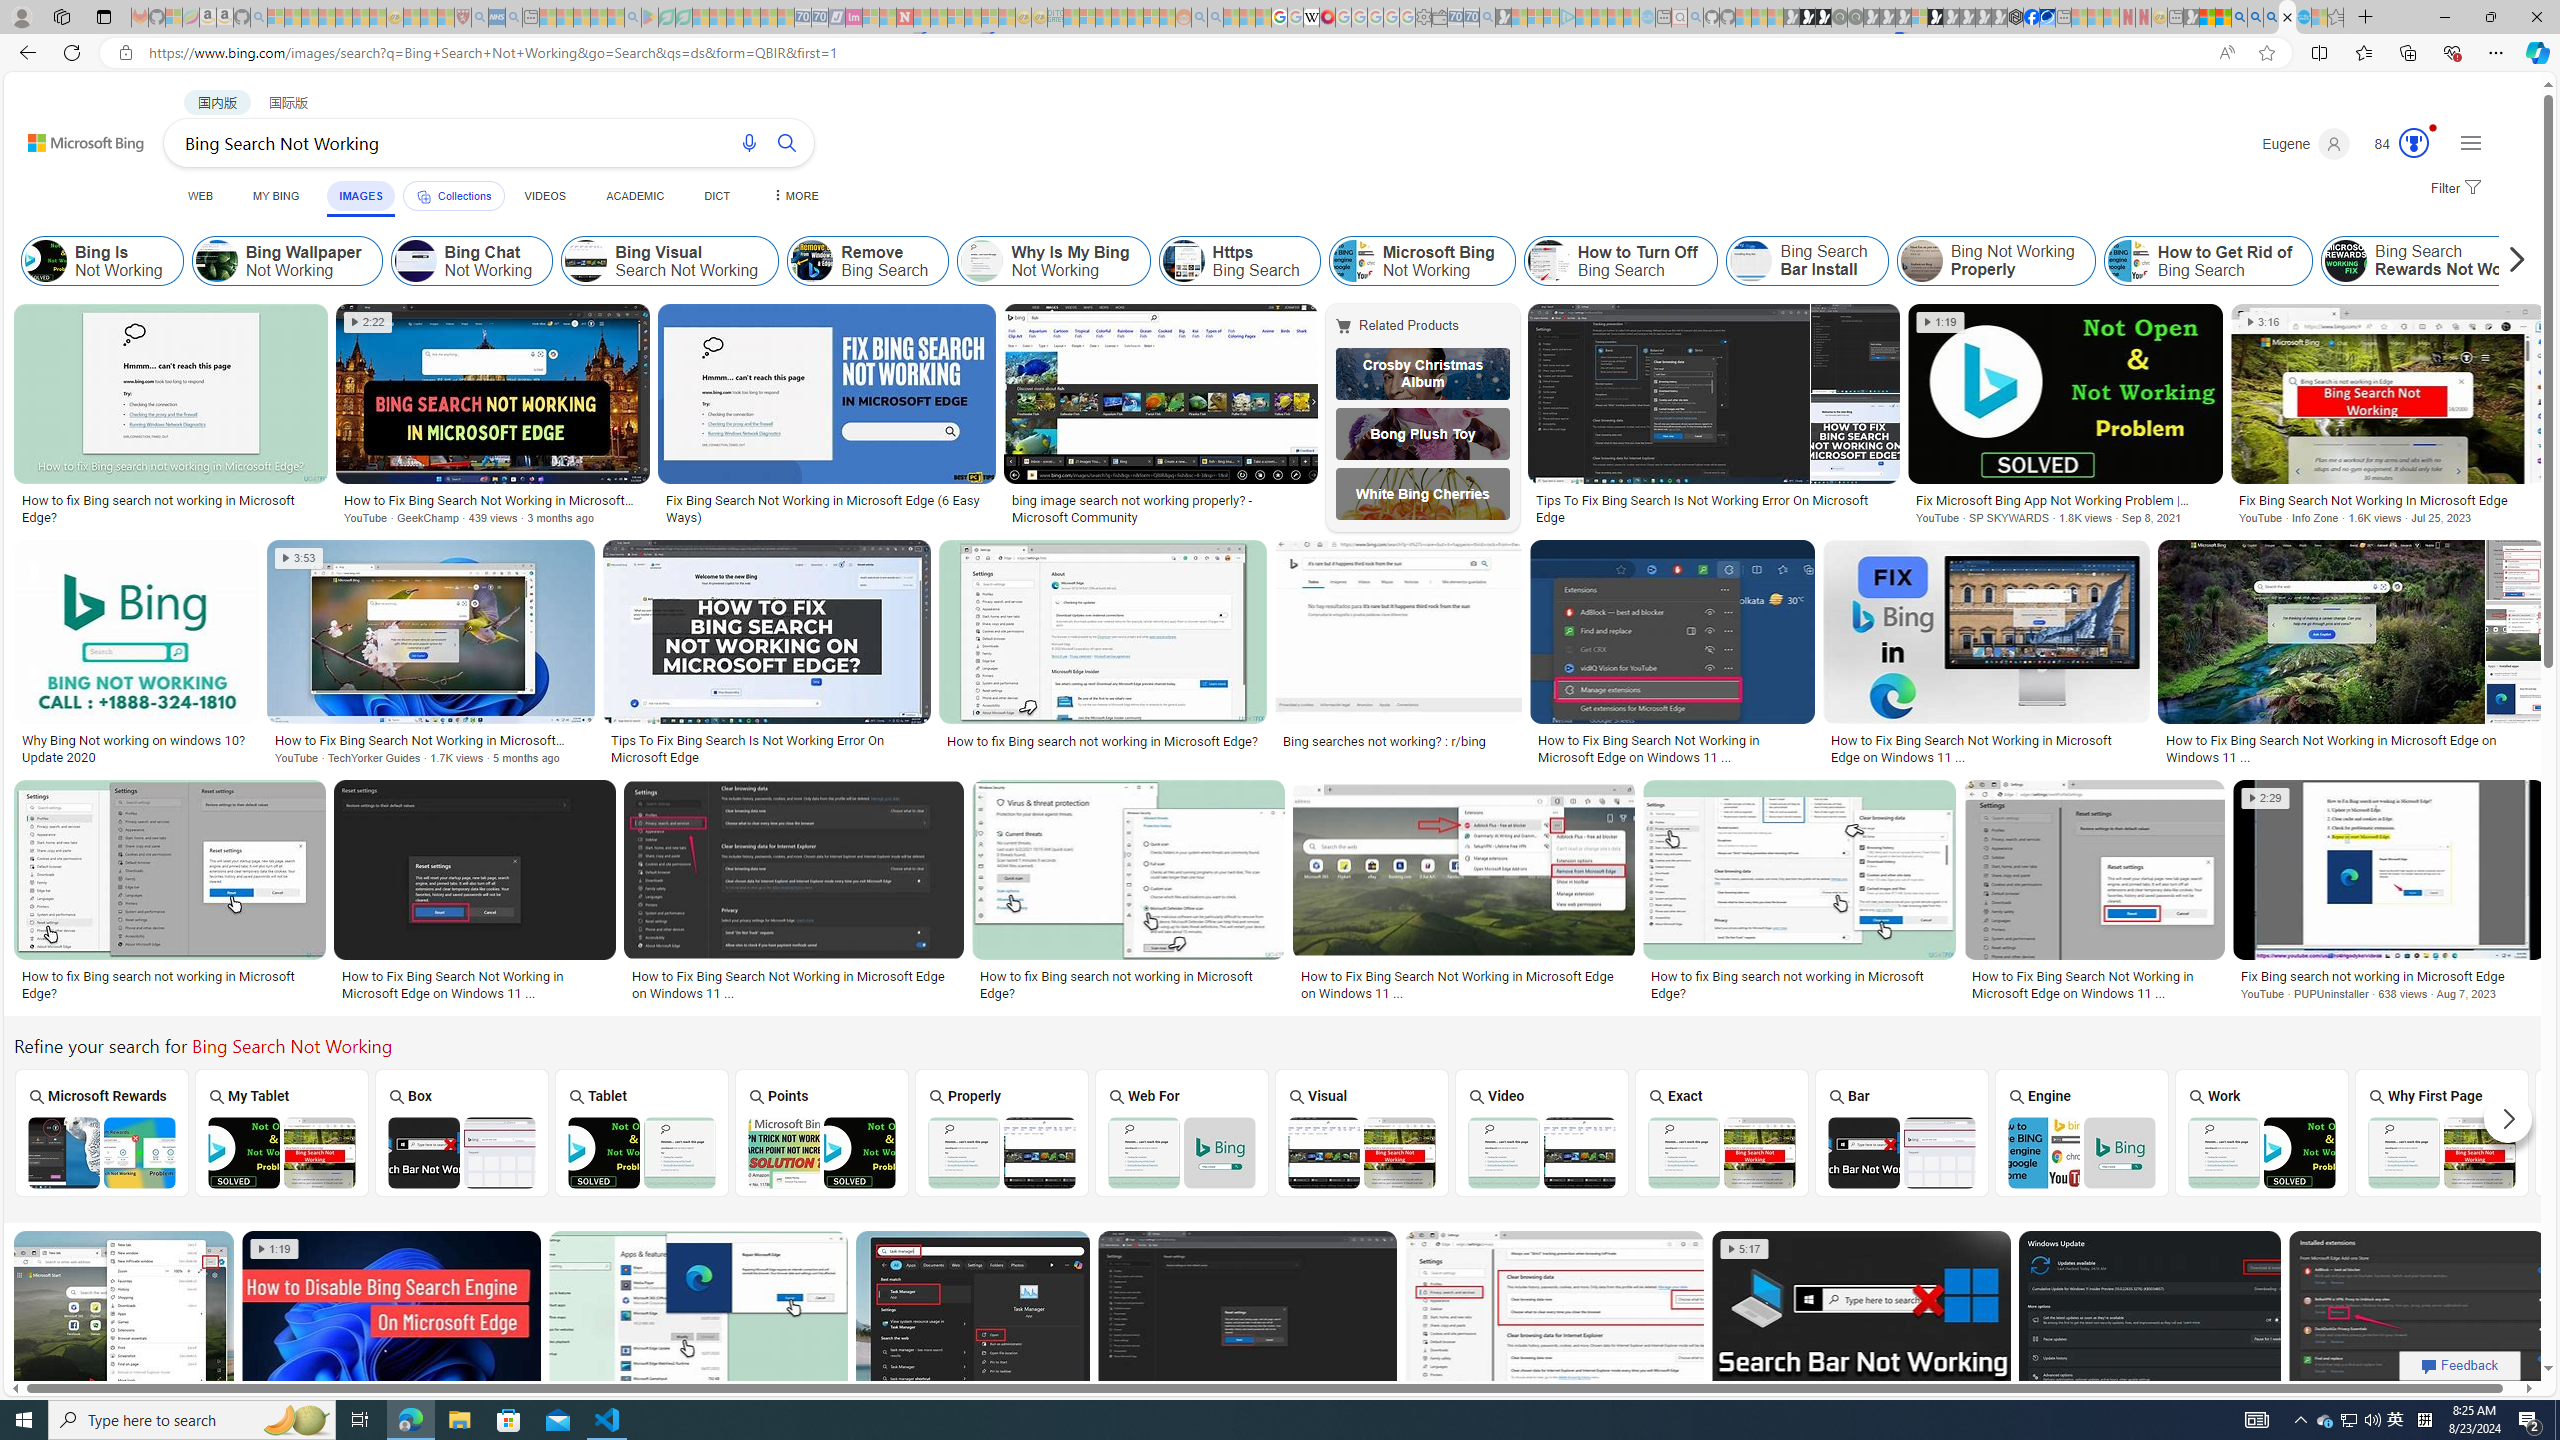 The image size is (2560, 1440). I want to click on Microsoft Rewards, so click(99, 1132).